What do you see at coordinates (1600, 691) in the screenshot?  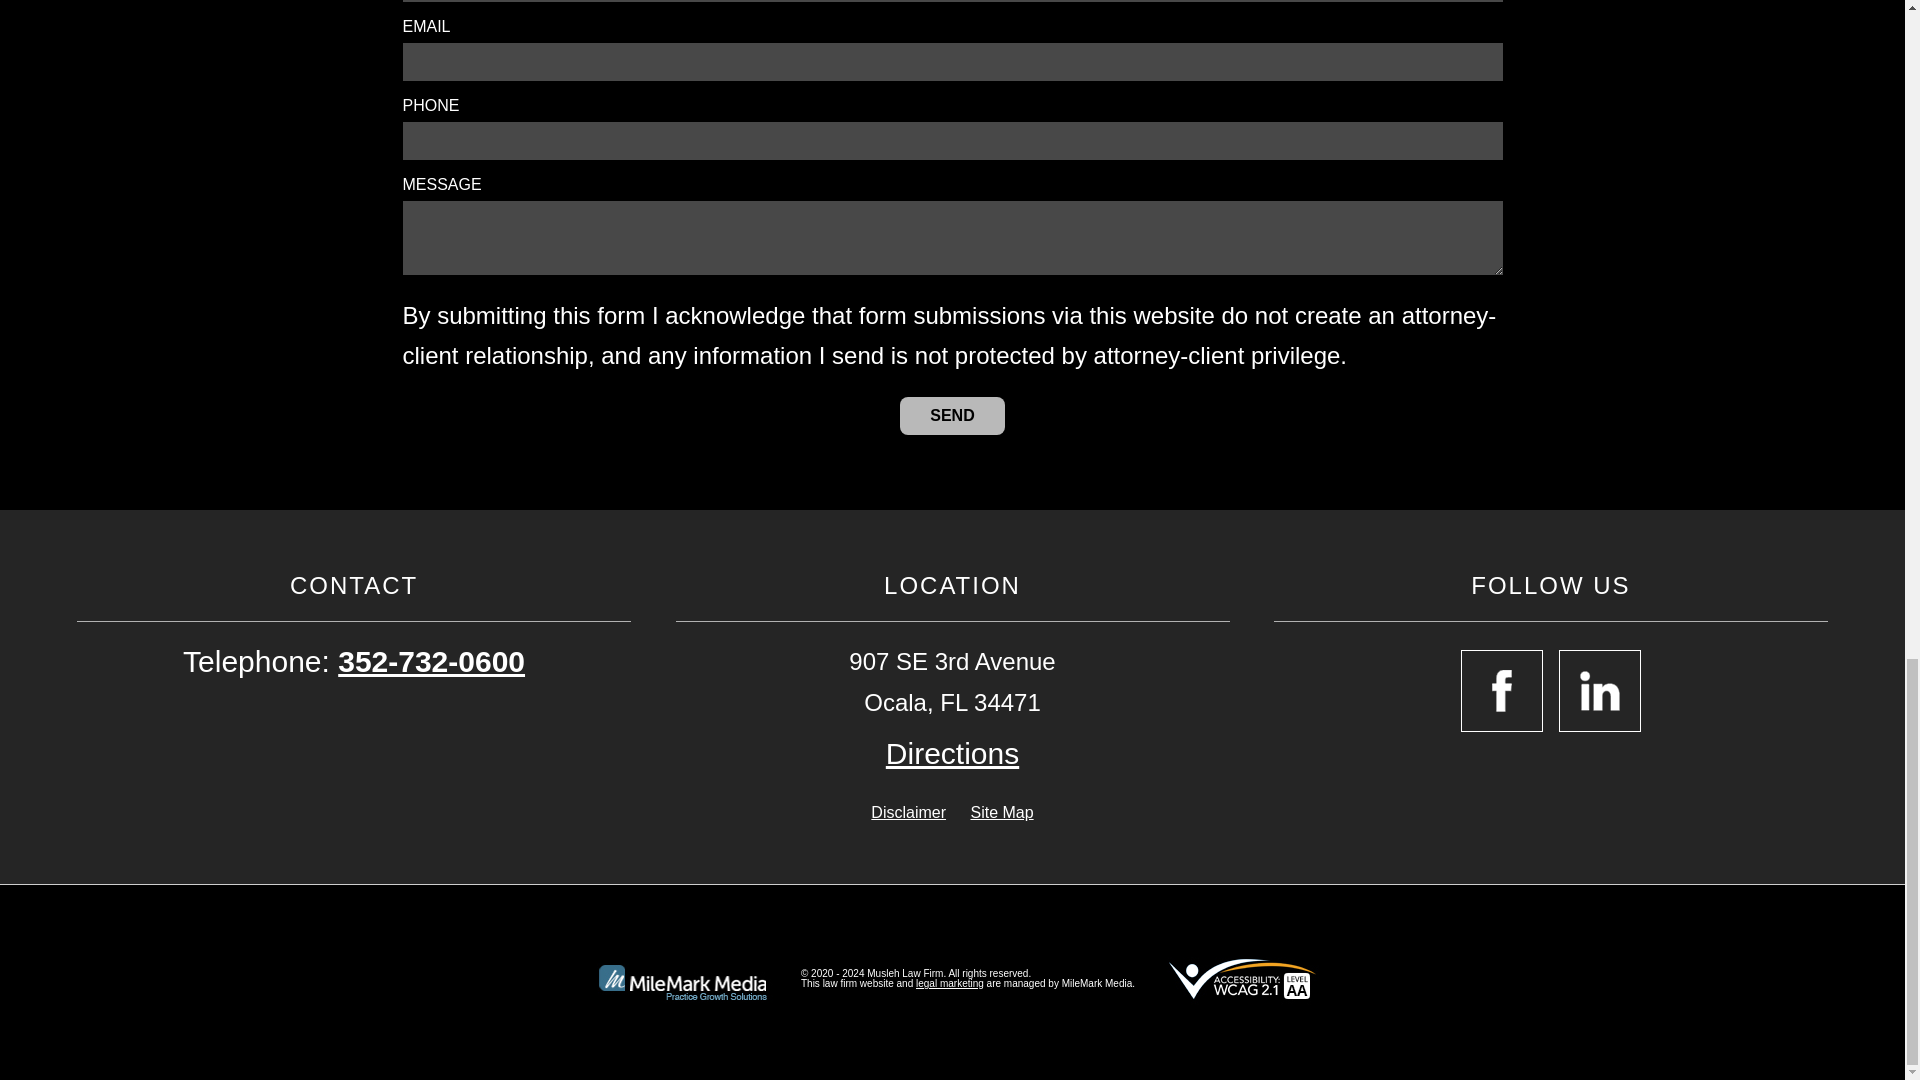 I see `Open Linkedin in a New Window` at bounding box center [1600, 691].